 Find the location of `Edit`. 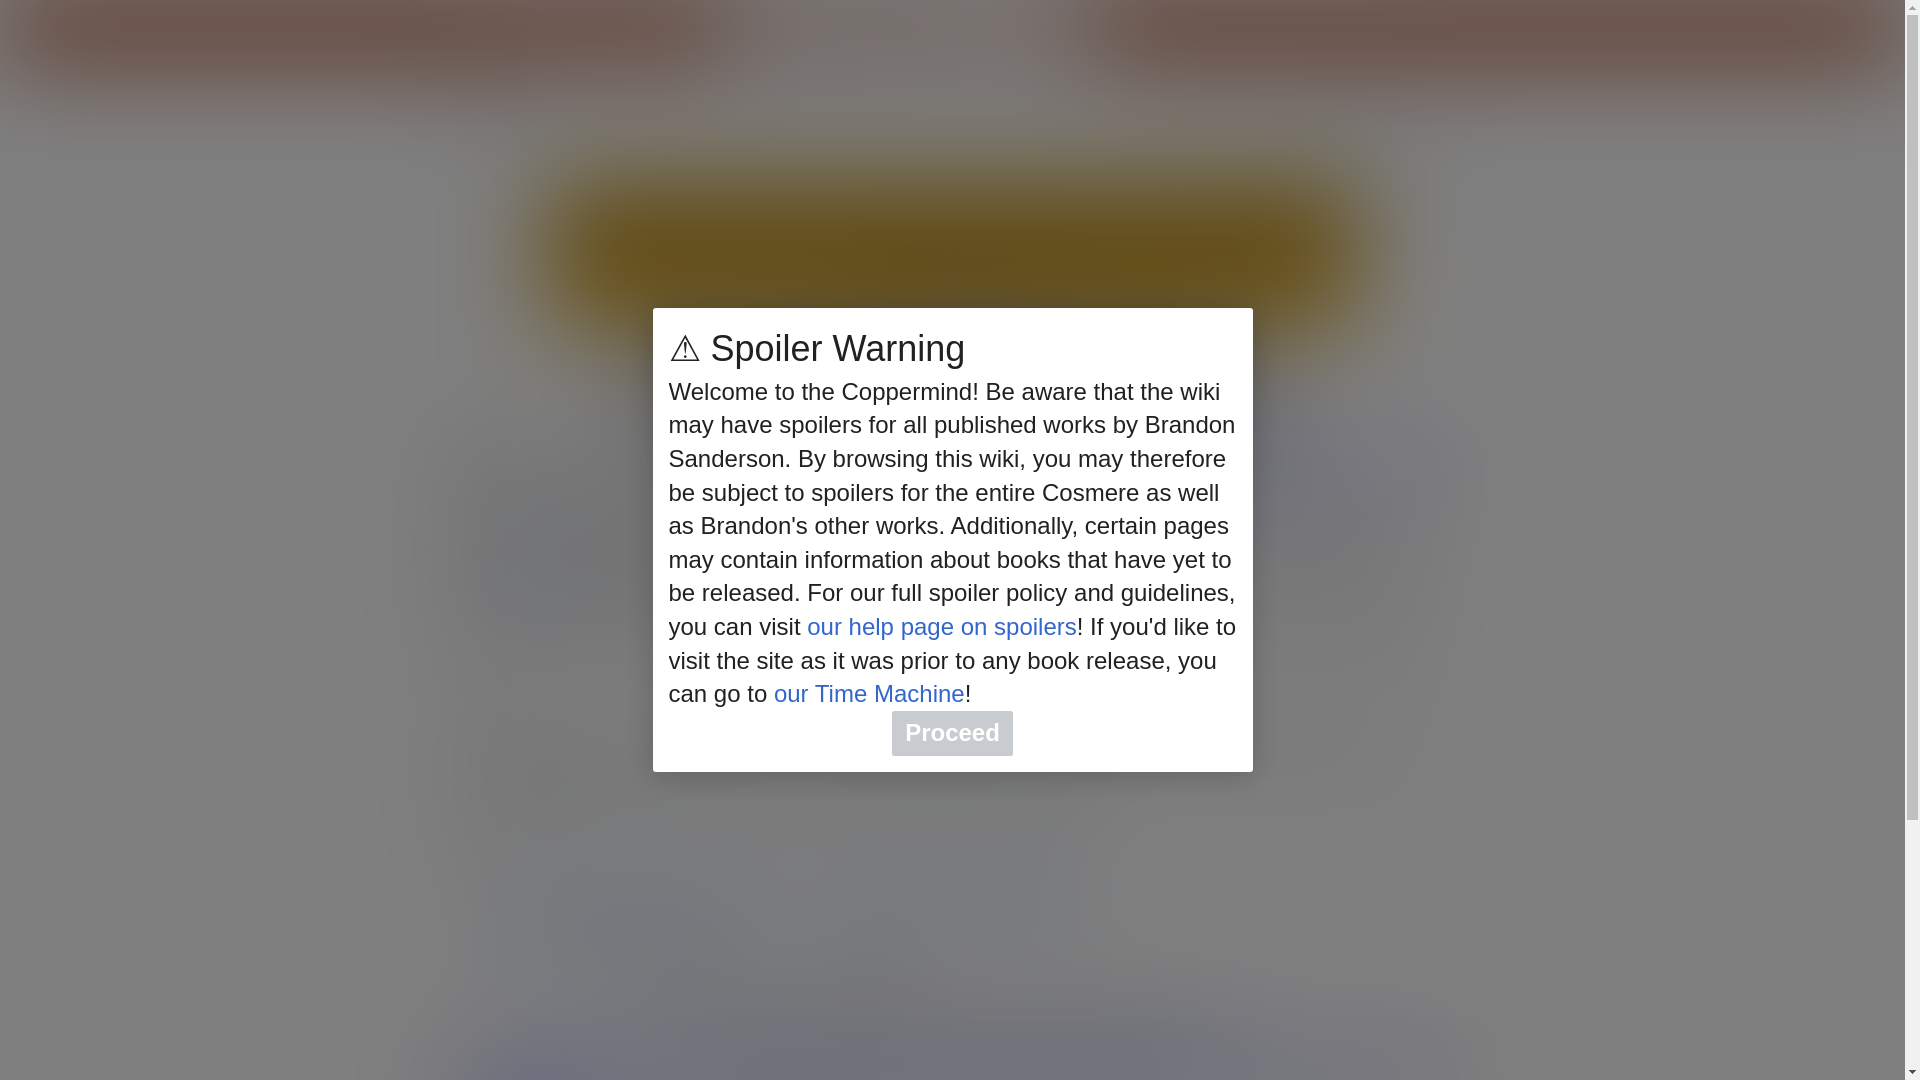

Edit is located at coordinates (1418, 146).